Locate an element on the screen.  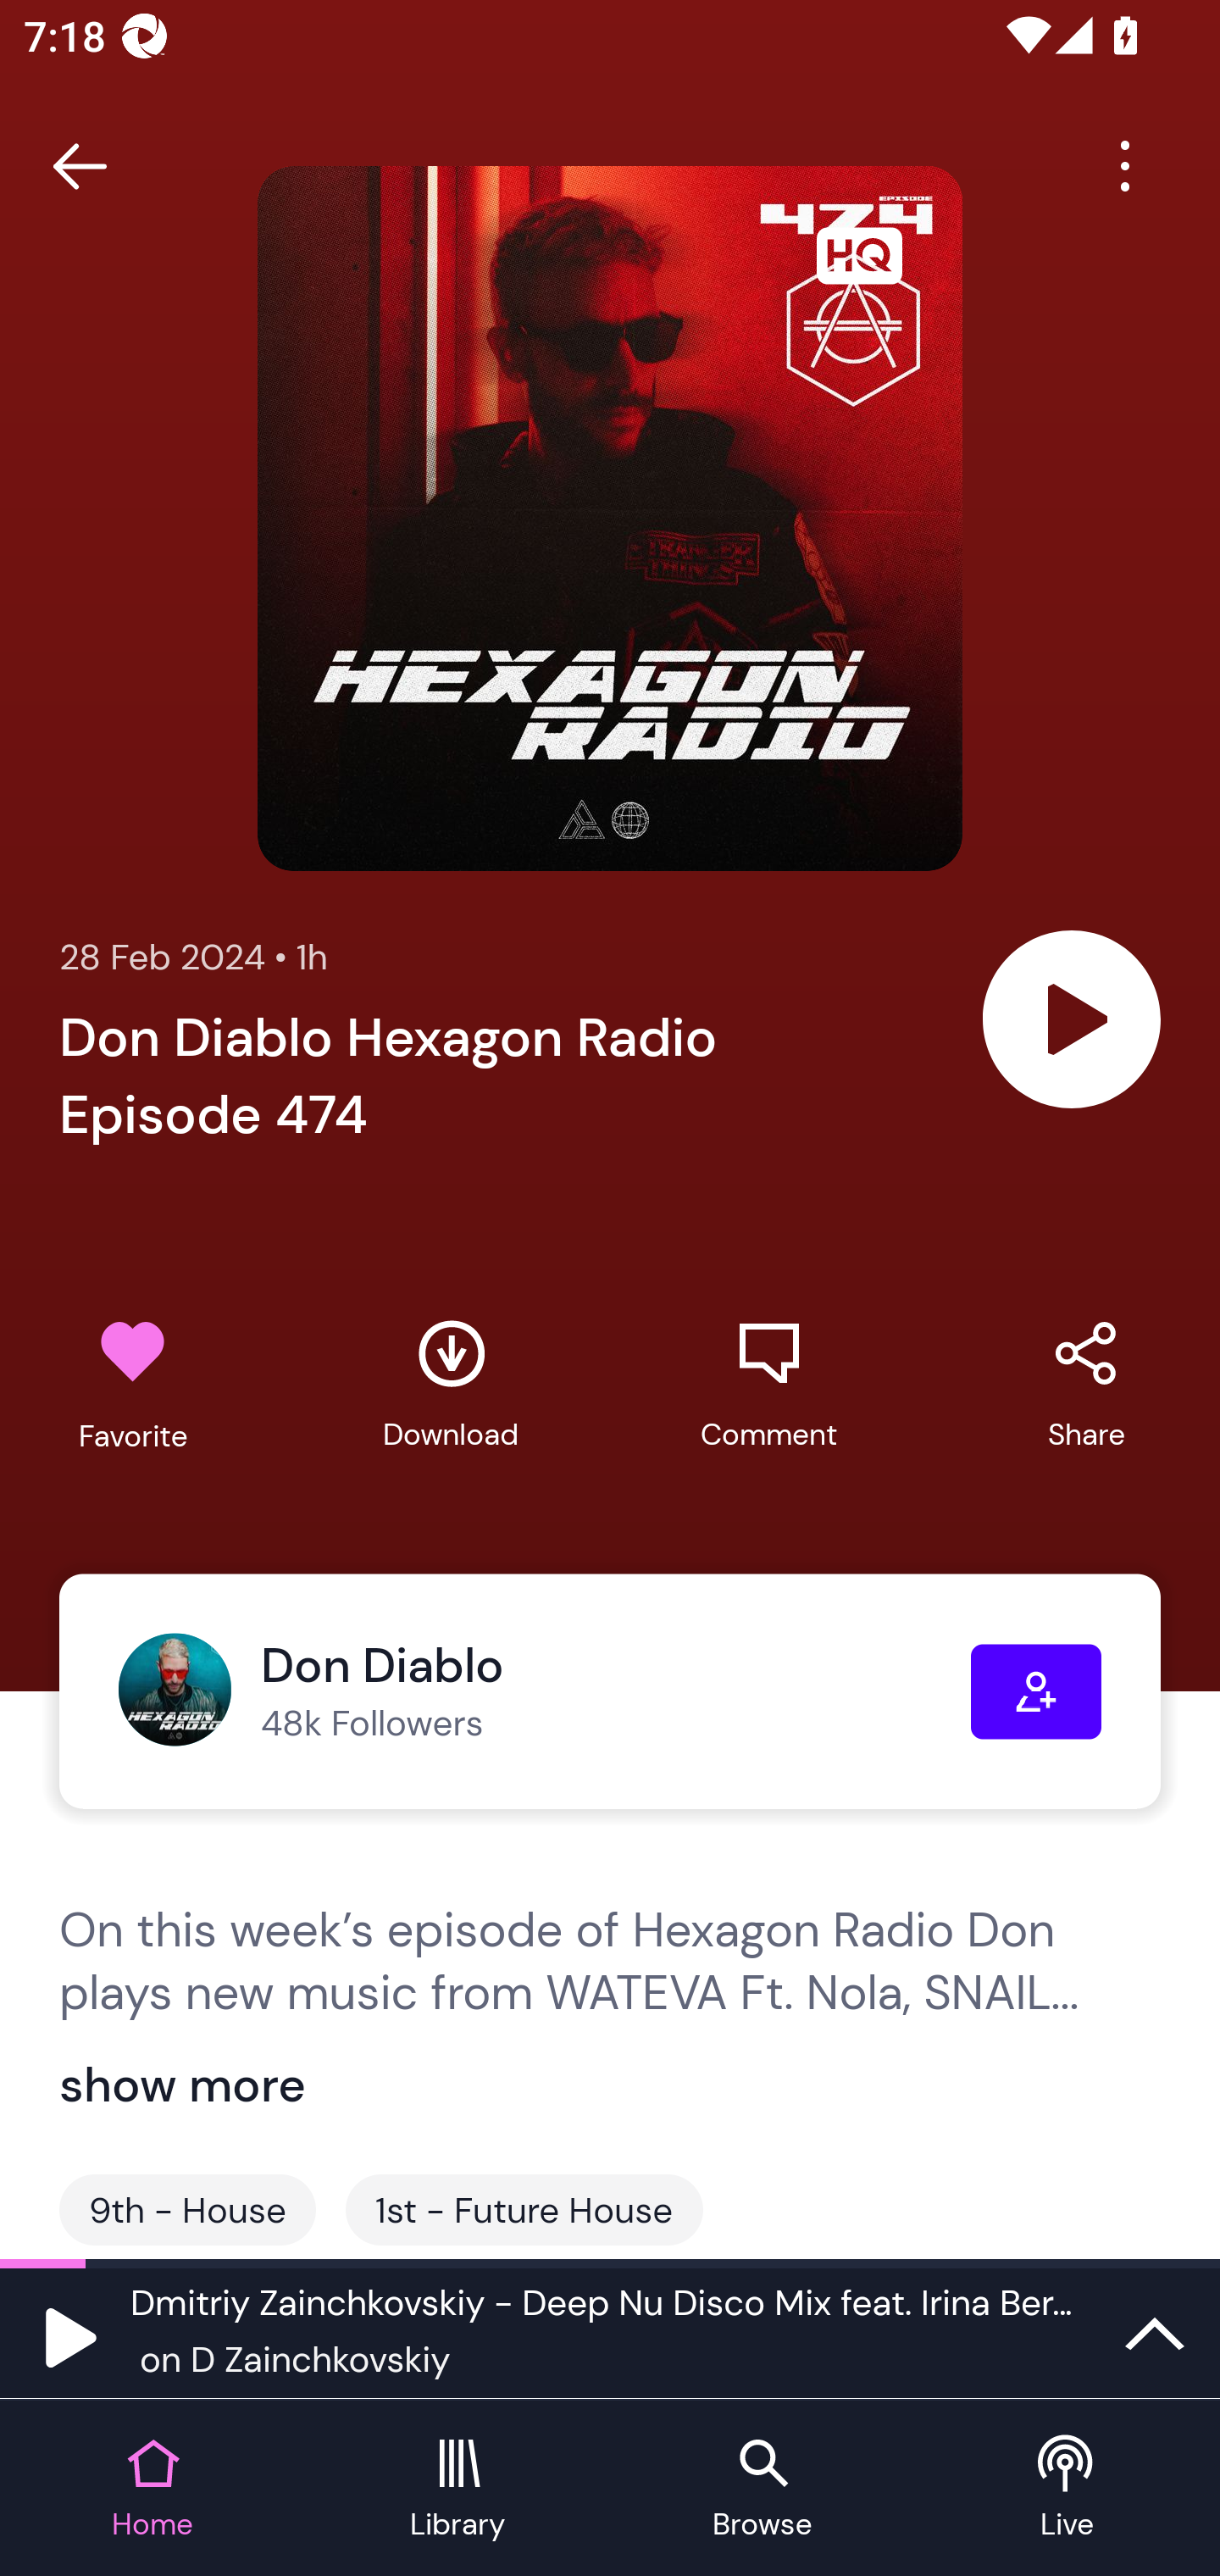
Live tab Live is located at coordinates (1067, 2490).